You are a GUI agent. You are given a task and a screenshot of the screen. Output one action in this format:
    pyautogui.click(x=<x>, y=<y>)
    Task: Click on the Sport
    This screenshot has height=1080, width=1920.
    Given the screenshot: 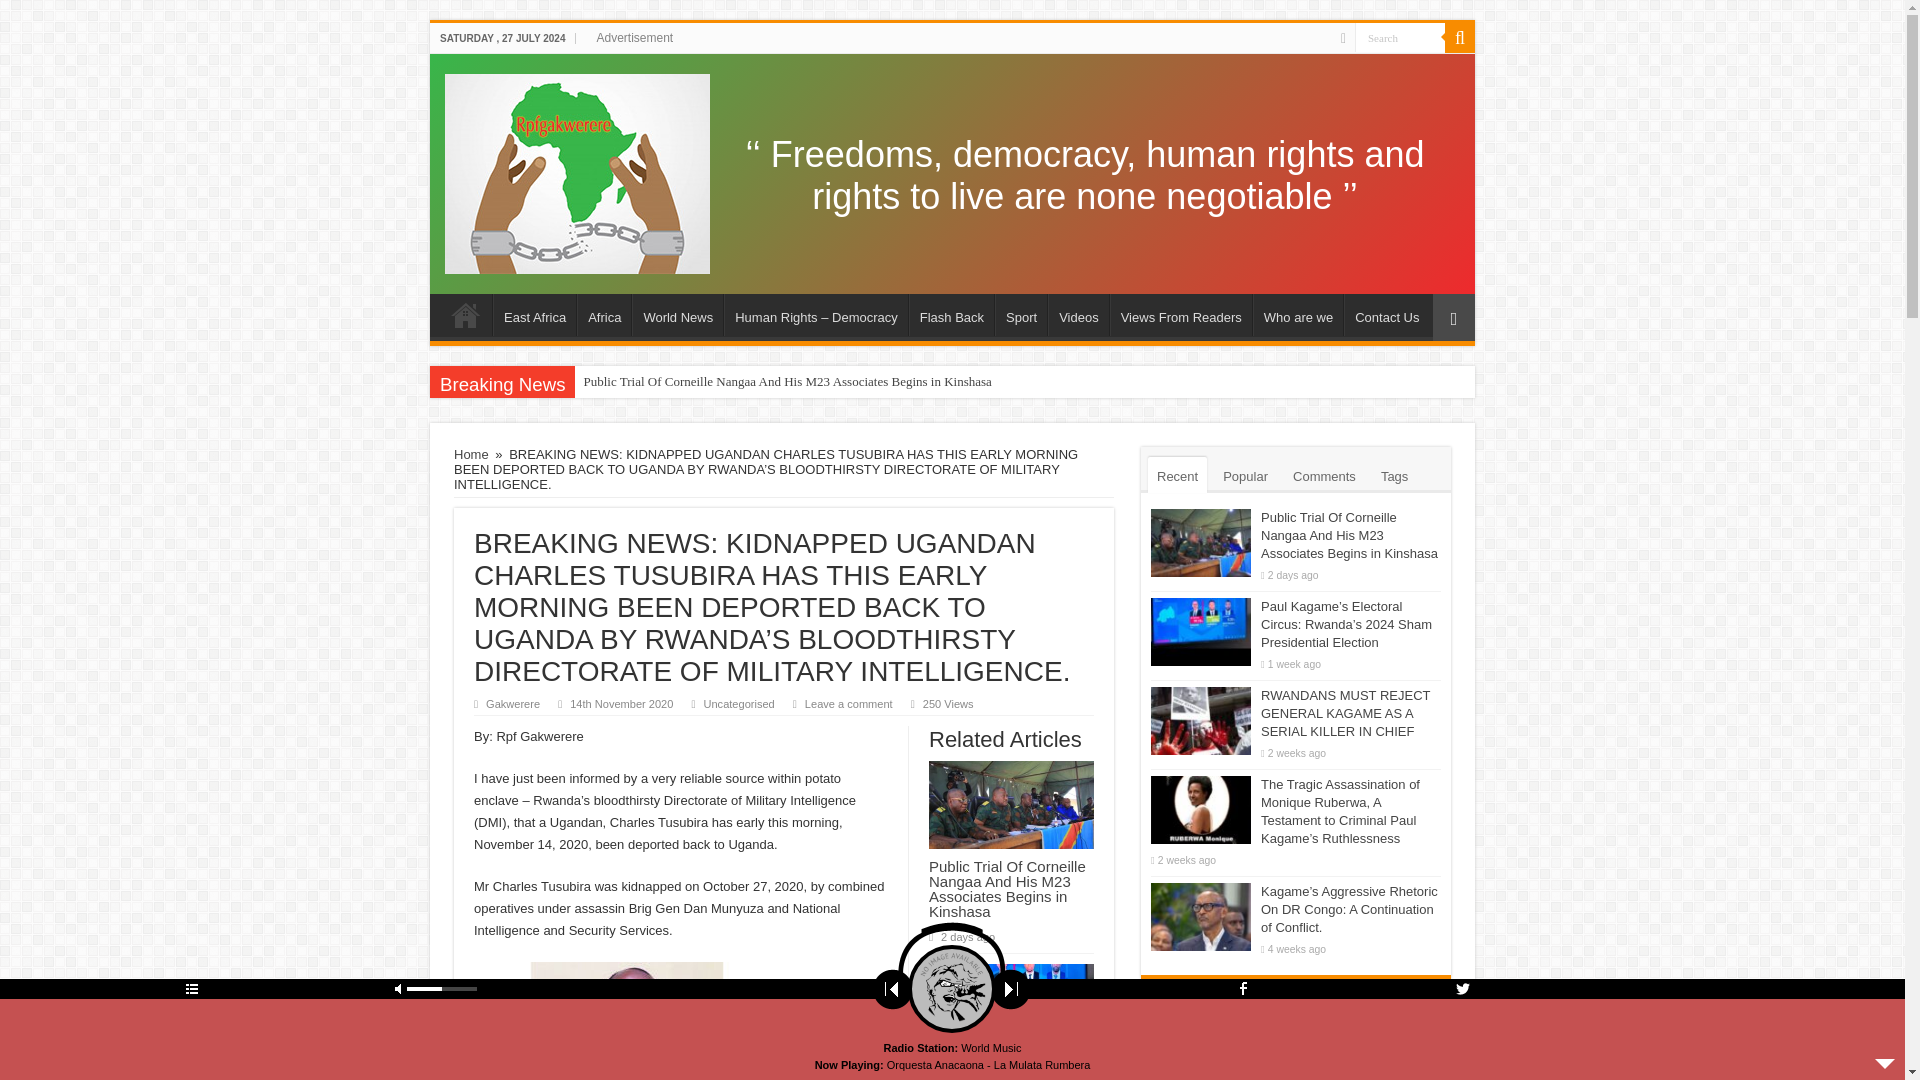 What is the action you would take?
    pyautogui.click(x=1020, y=314)
    